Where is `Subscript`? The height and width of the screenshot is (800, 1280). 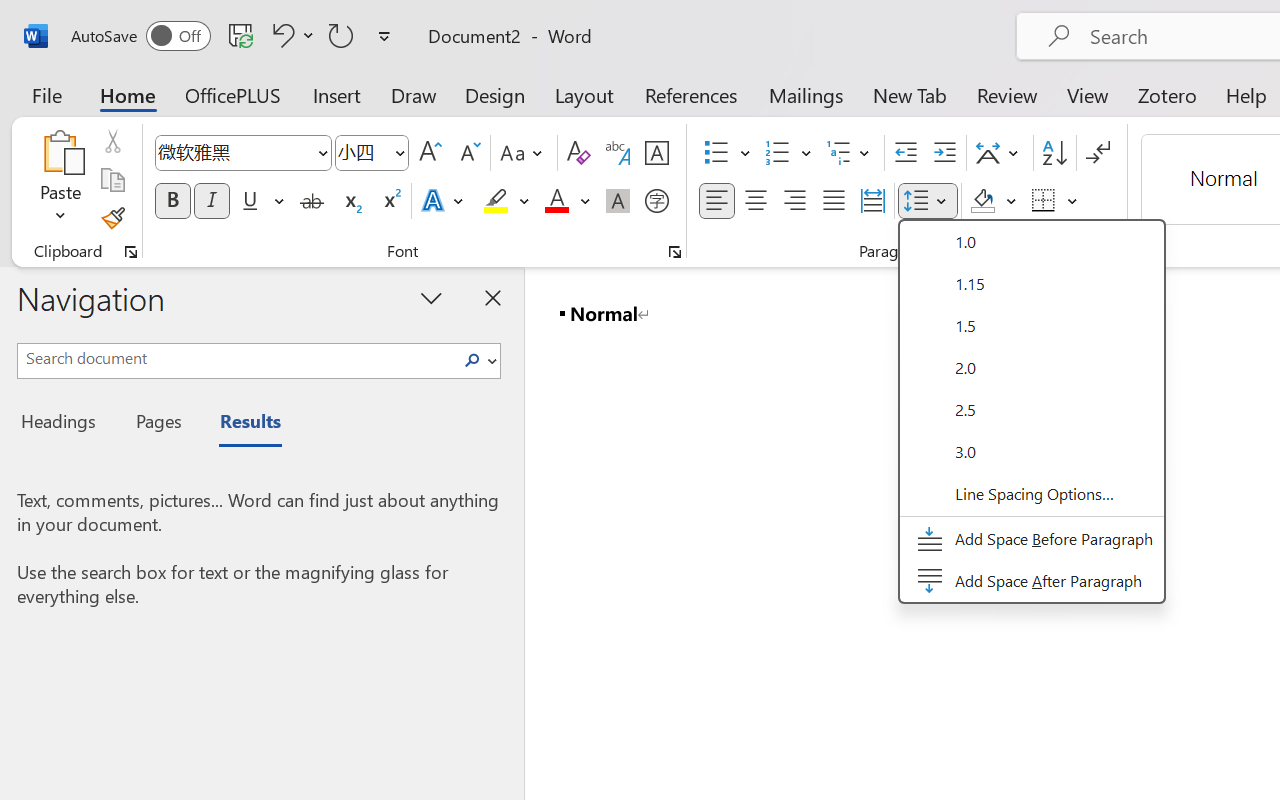
Subscript is located at coordinates (350, 201).